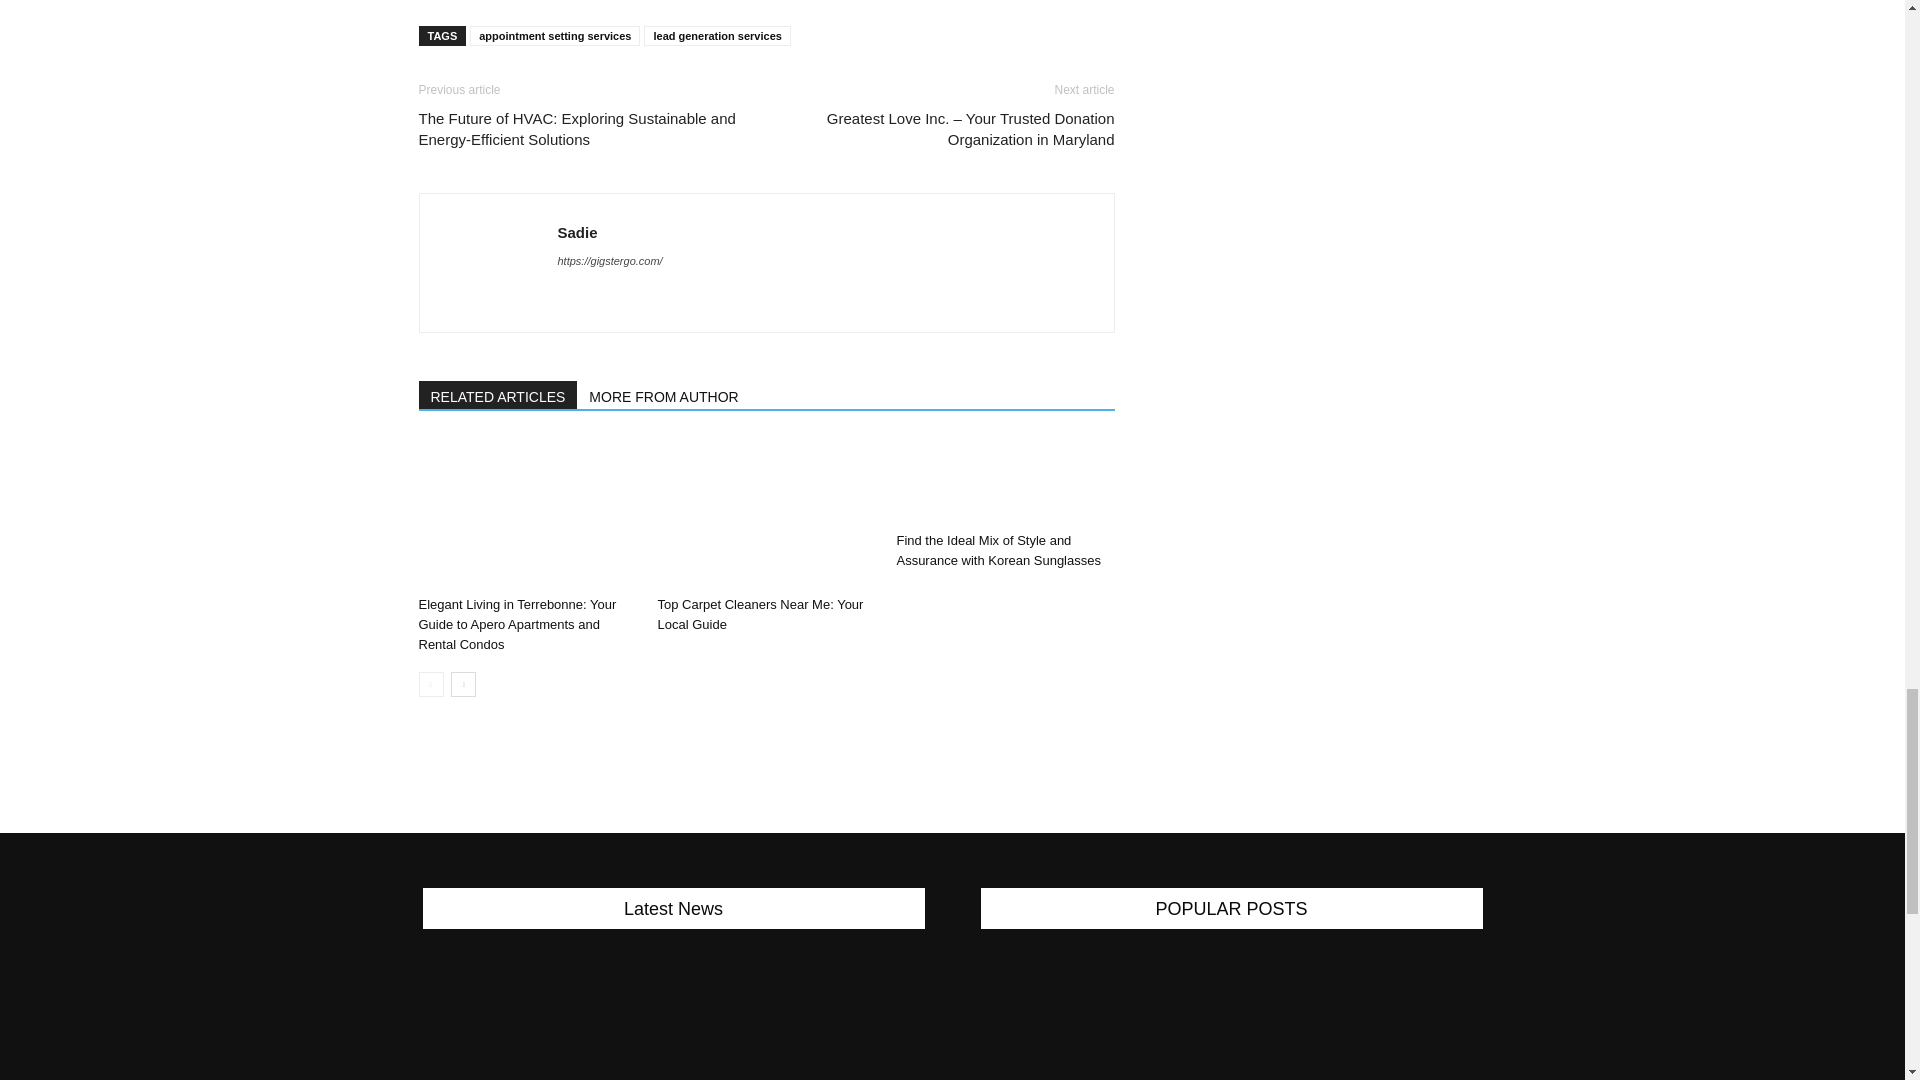 Image resolution: width=1920 pixels, height=1080 pixels. Describe the element at coordinates (766, 512) in the screenshot. I see `Top Carpet Cleaners Near Me: Your Local Guide` at that location.